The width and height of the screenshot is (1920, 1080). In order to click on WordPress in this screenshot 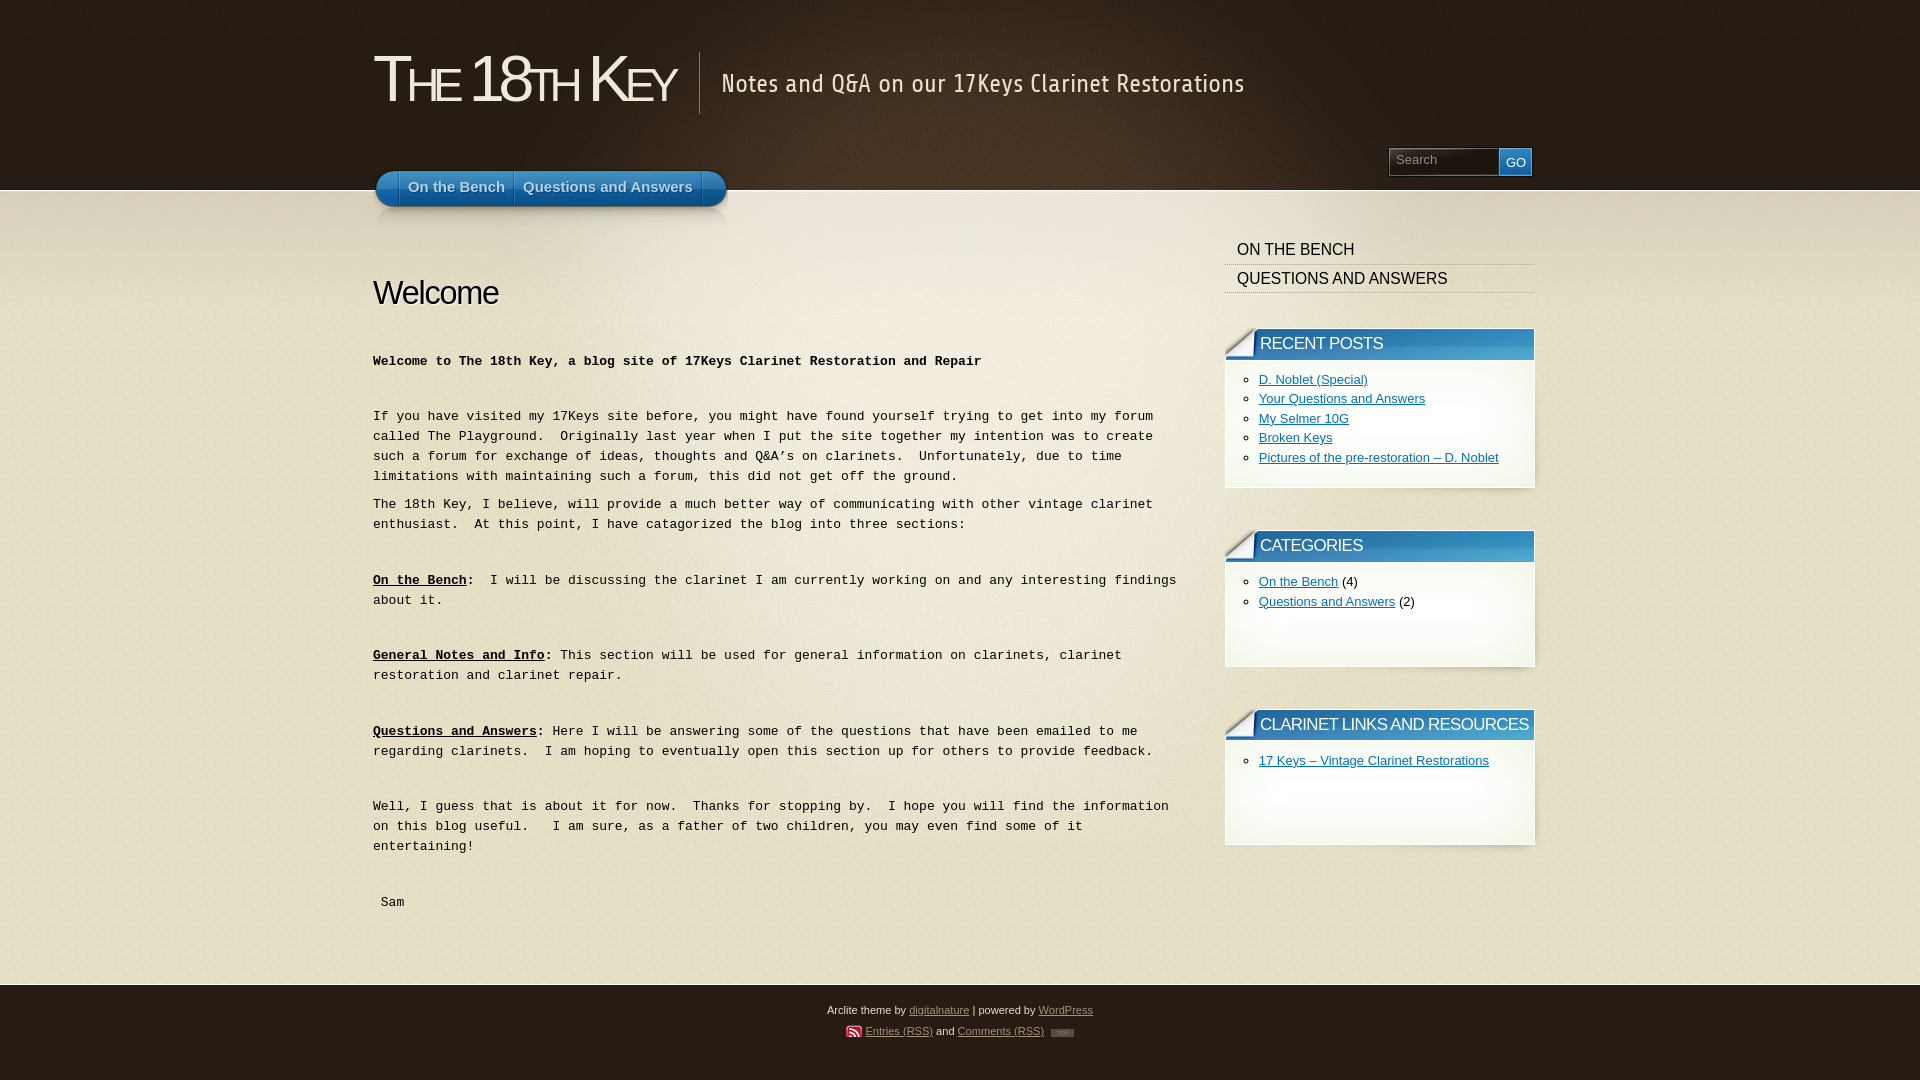, I will do `click(1066, 1010)`.